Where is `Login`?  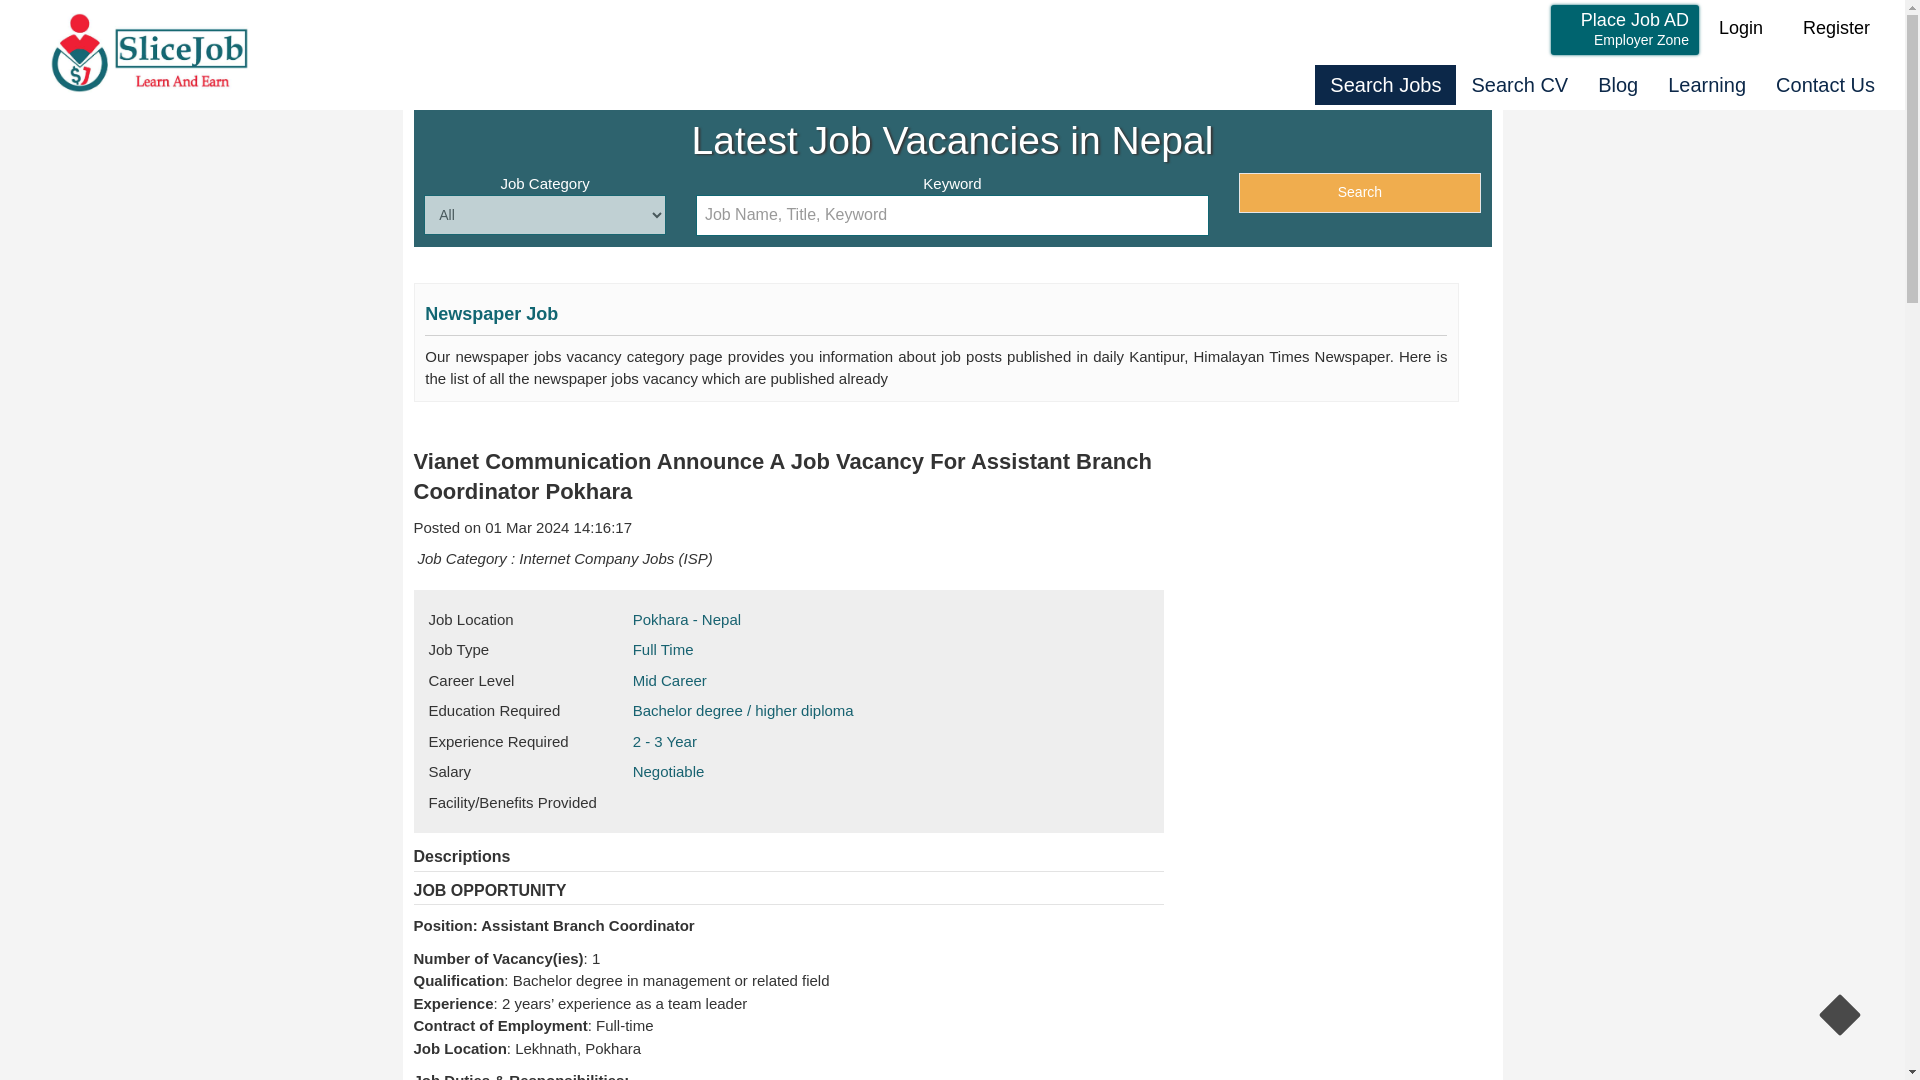 Login is located at coordinates (1741, 27).